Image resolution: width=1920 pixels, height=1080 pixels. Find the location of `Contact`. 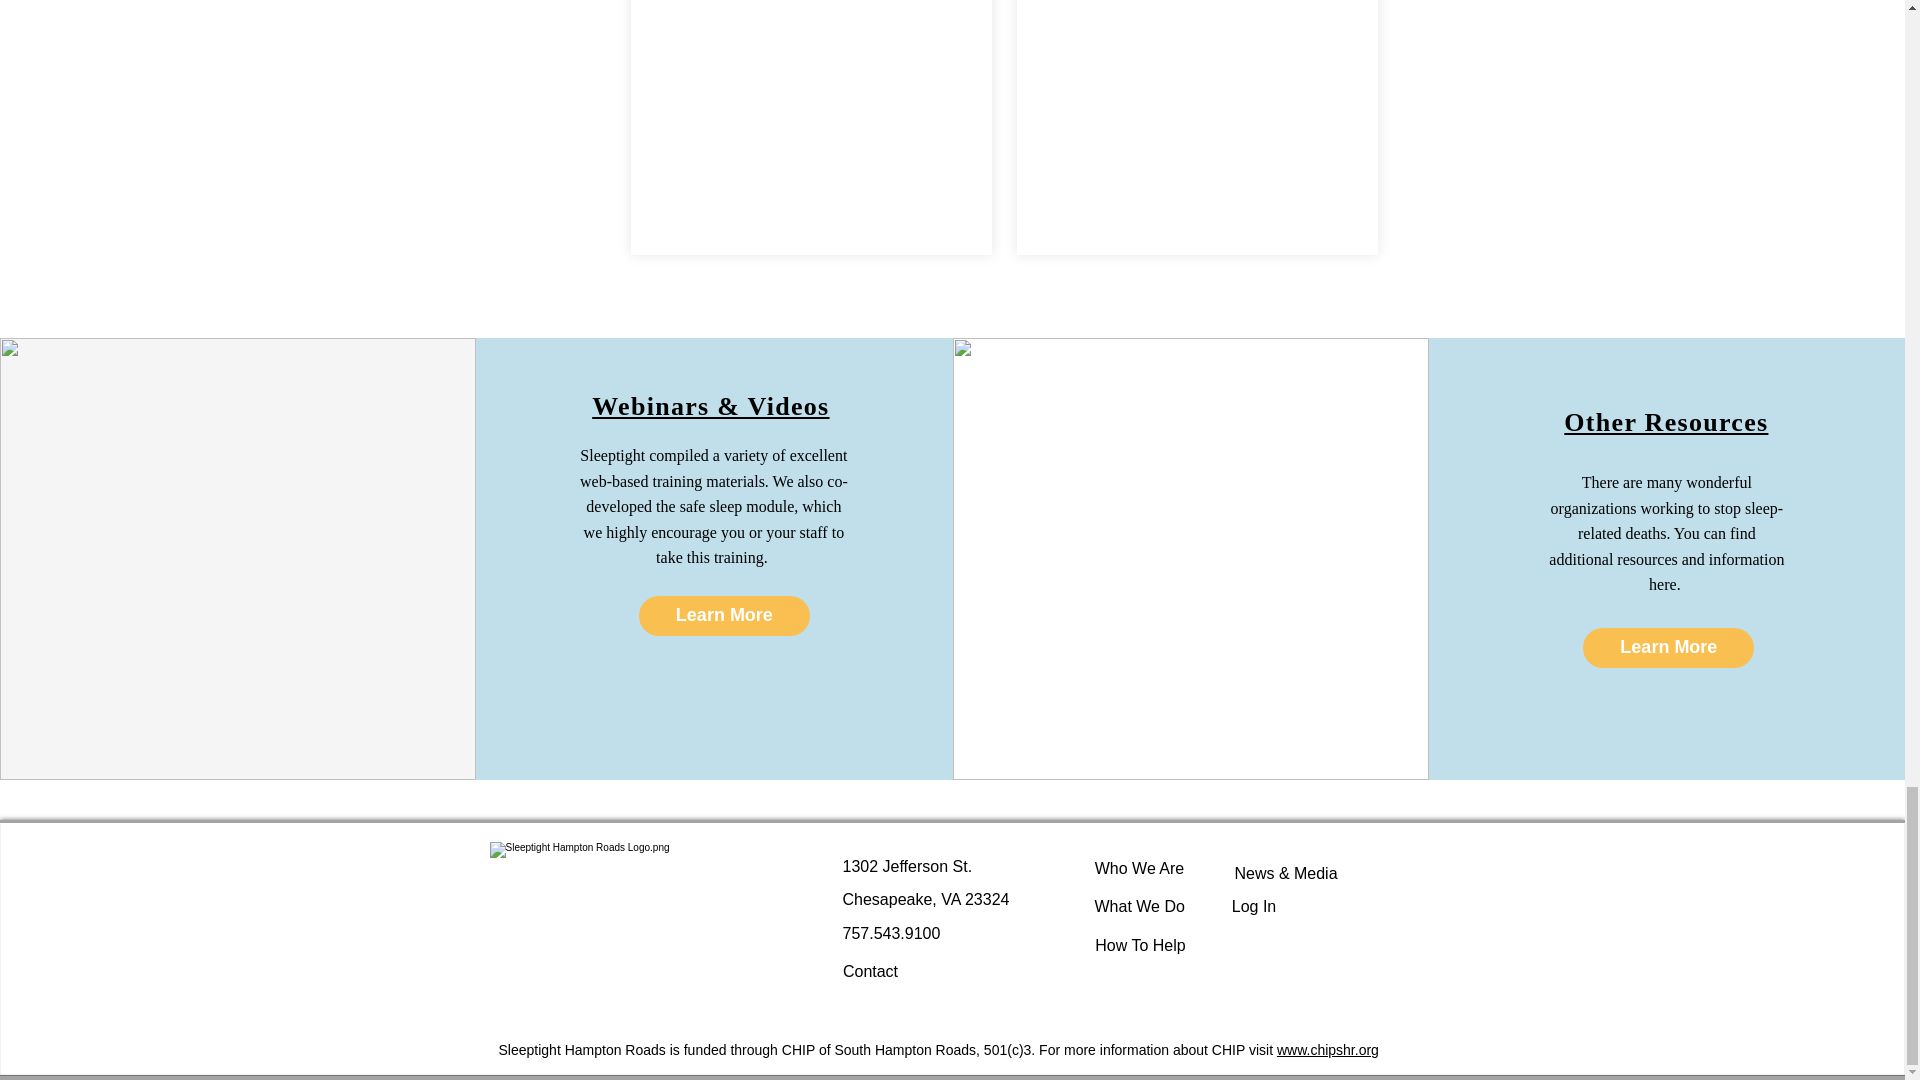

Contact is located at coordinates (870, 972).